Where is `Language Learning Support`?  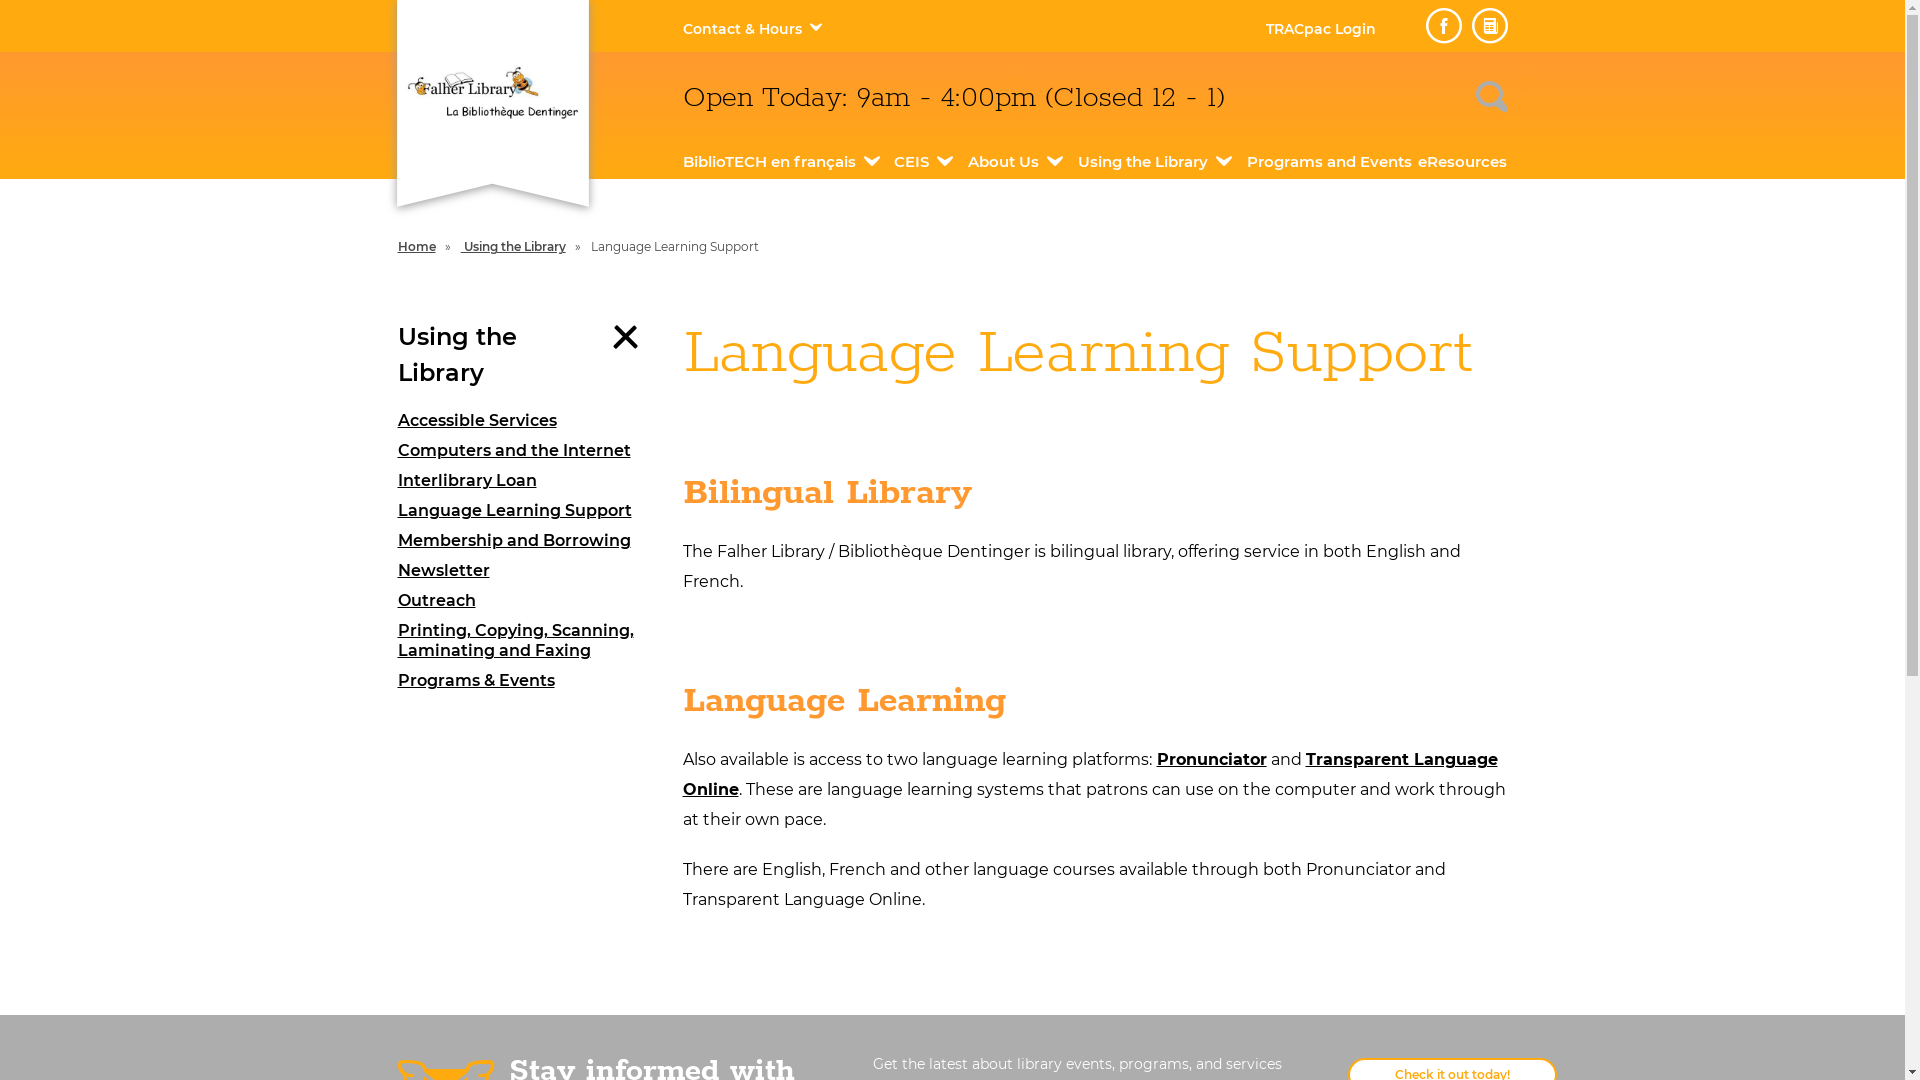 Language Learning Support is located at coordinates (526, 511).